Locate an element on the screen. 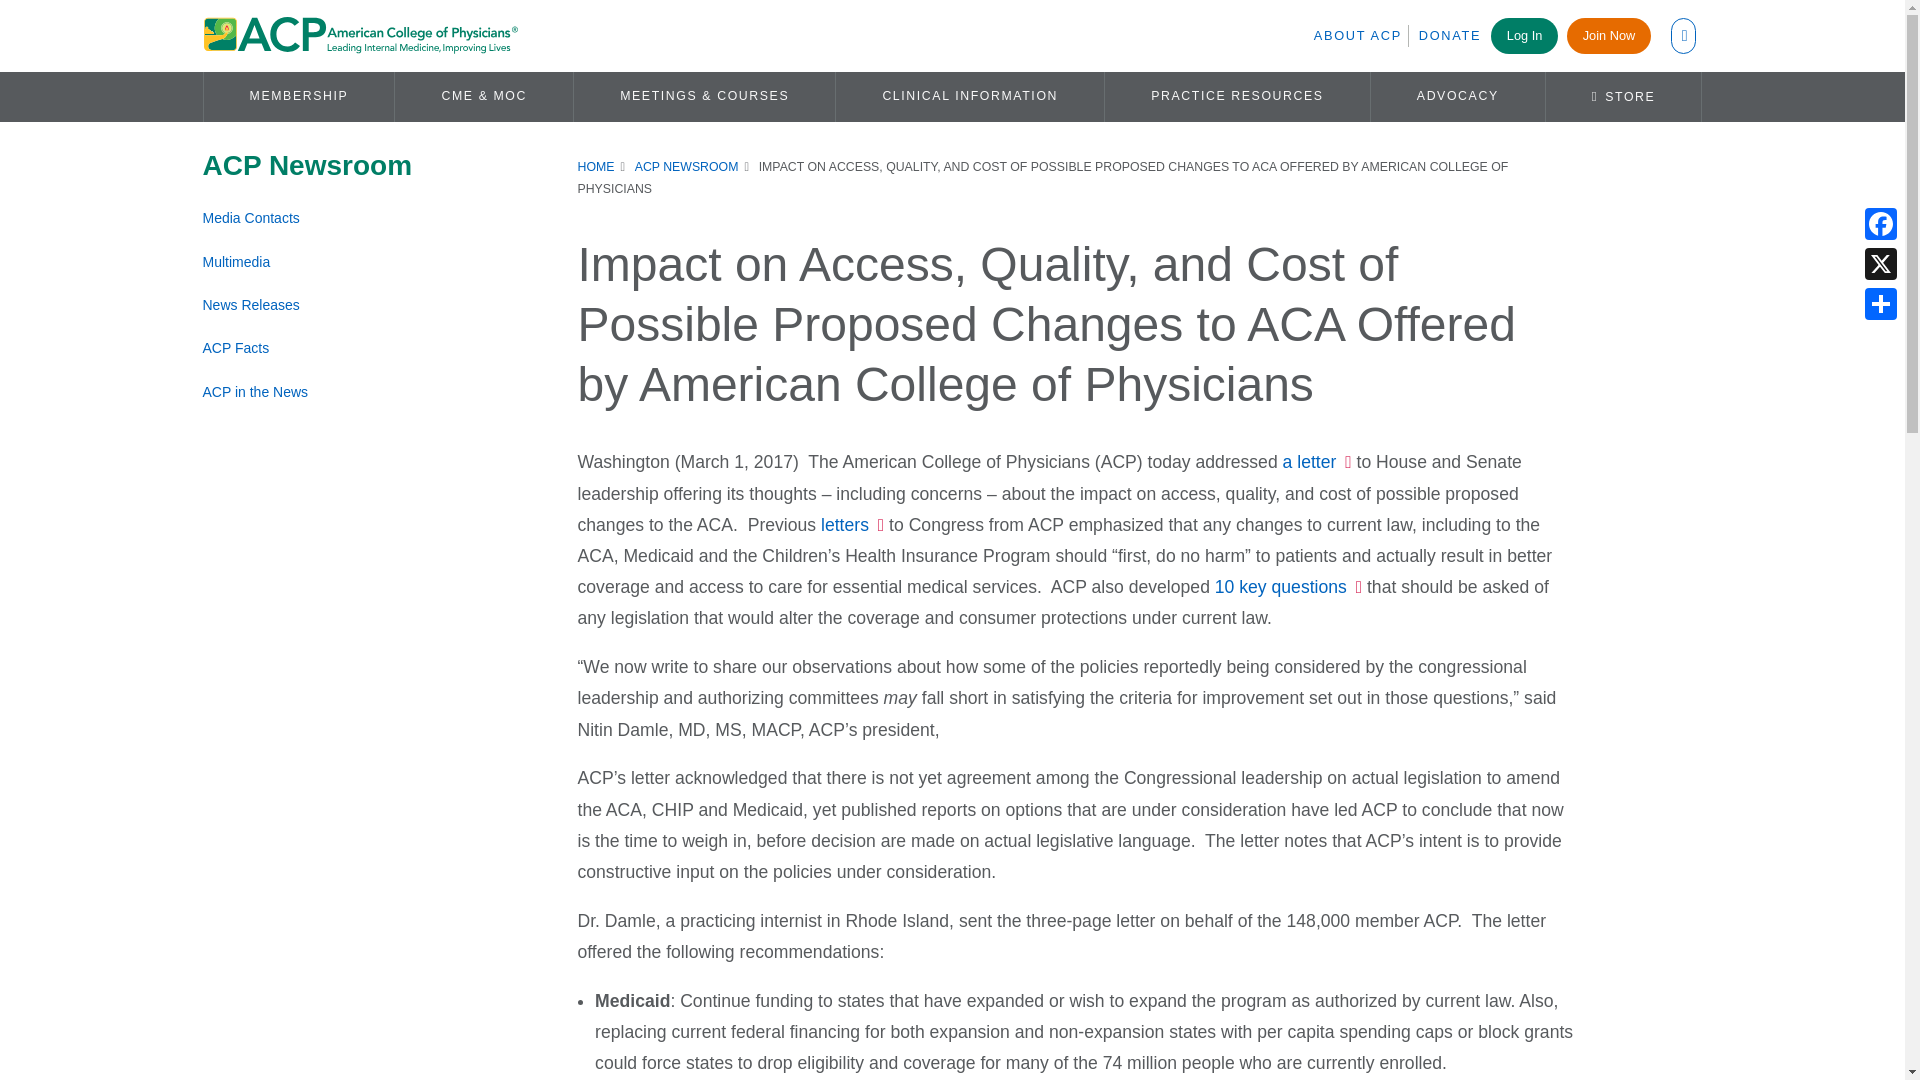 Image resolution: width=1920 pixels, height=1080 pixels. ABOUT ACP is located at coordinates (1361, 36).